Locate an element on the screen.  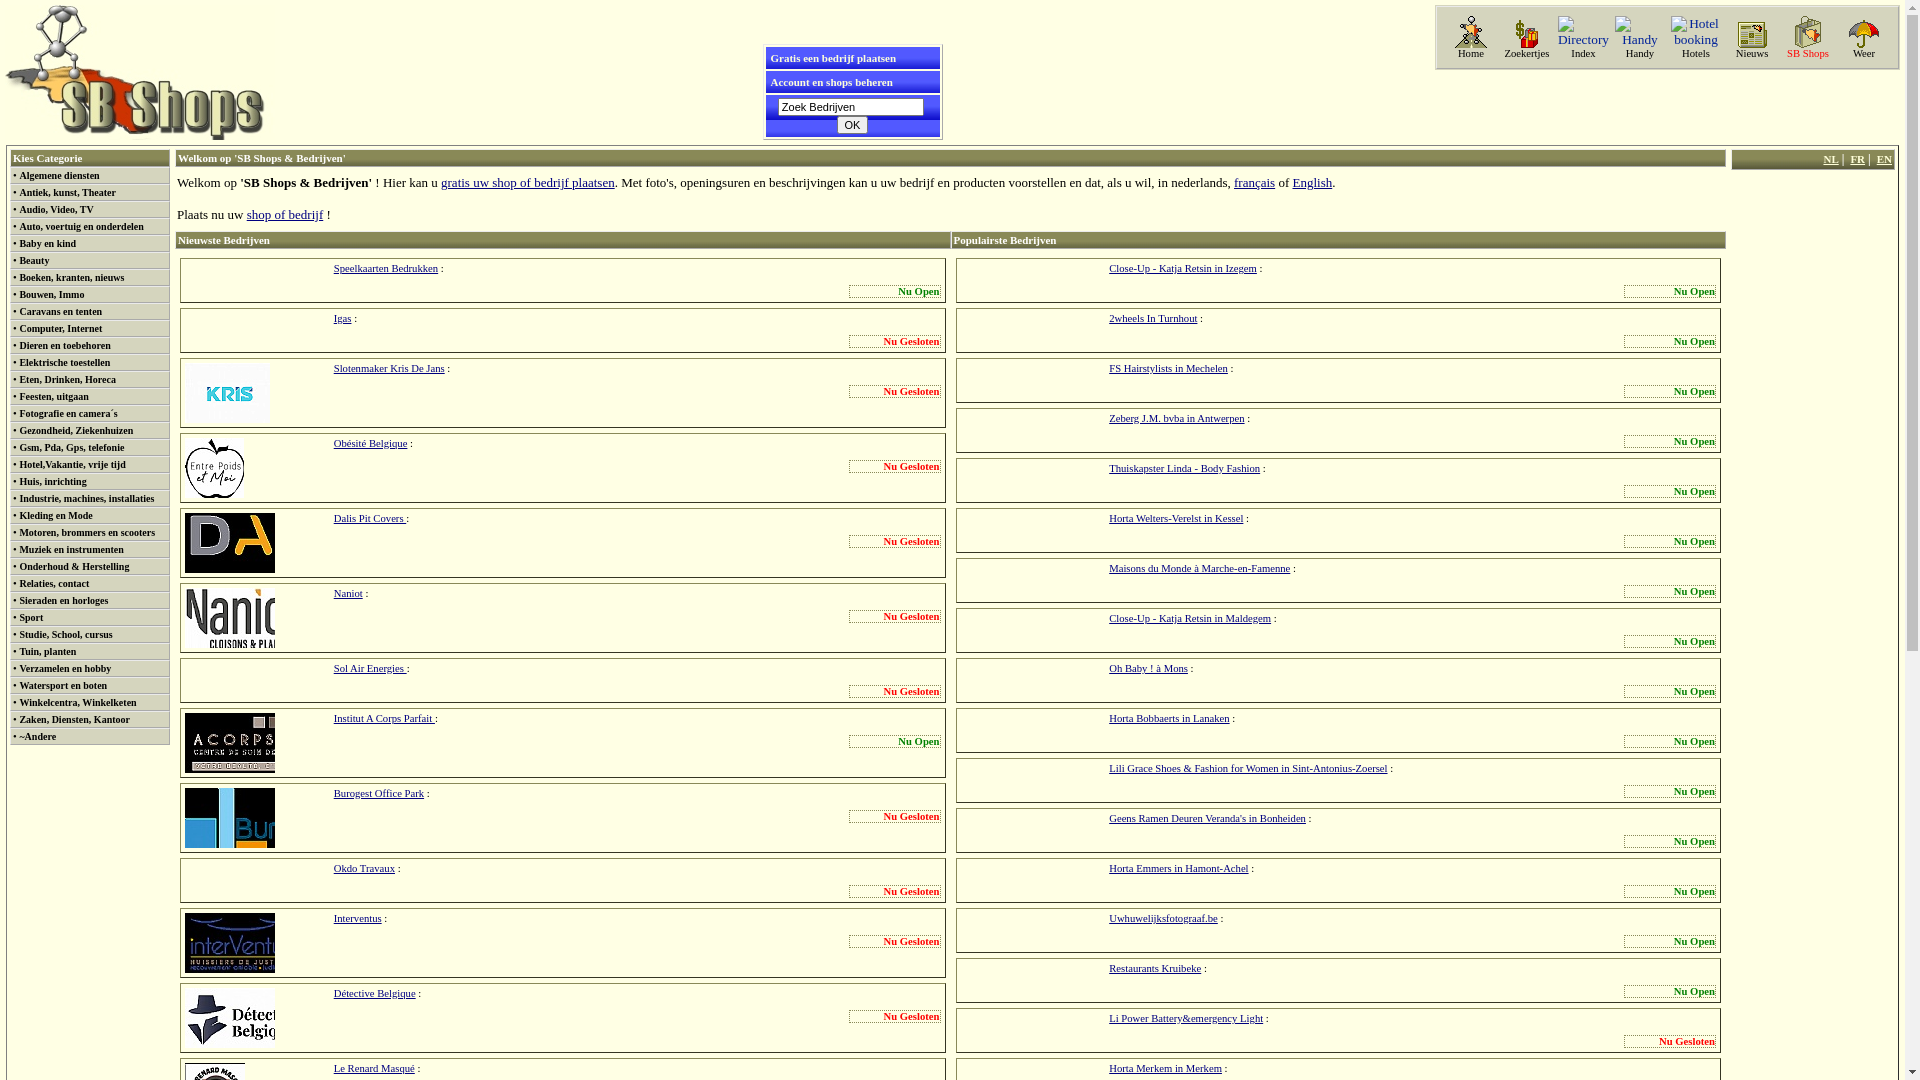
Sol Air Energies is located at coordinates (370, 668).